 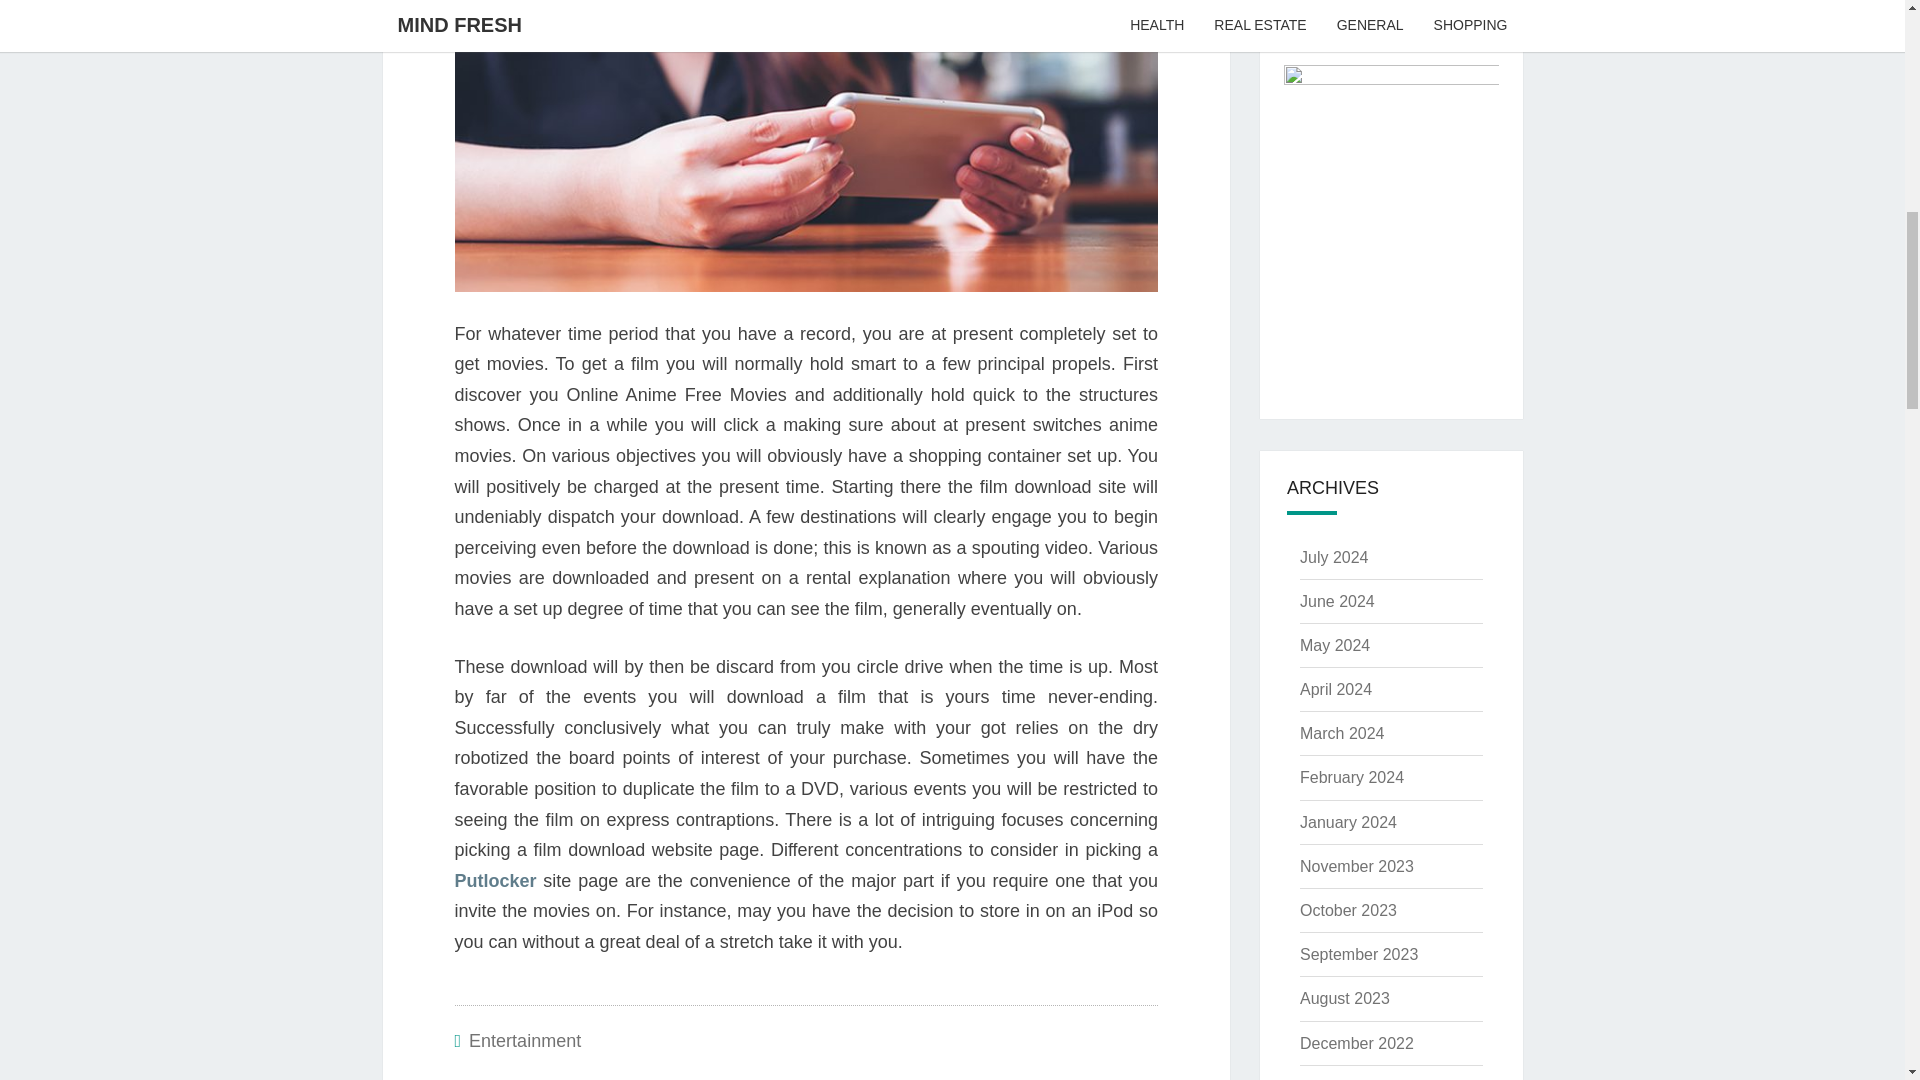 I want to click on November 2023, so click(x=1356, y=866).